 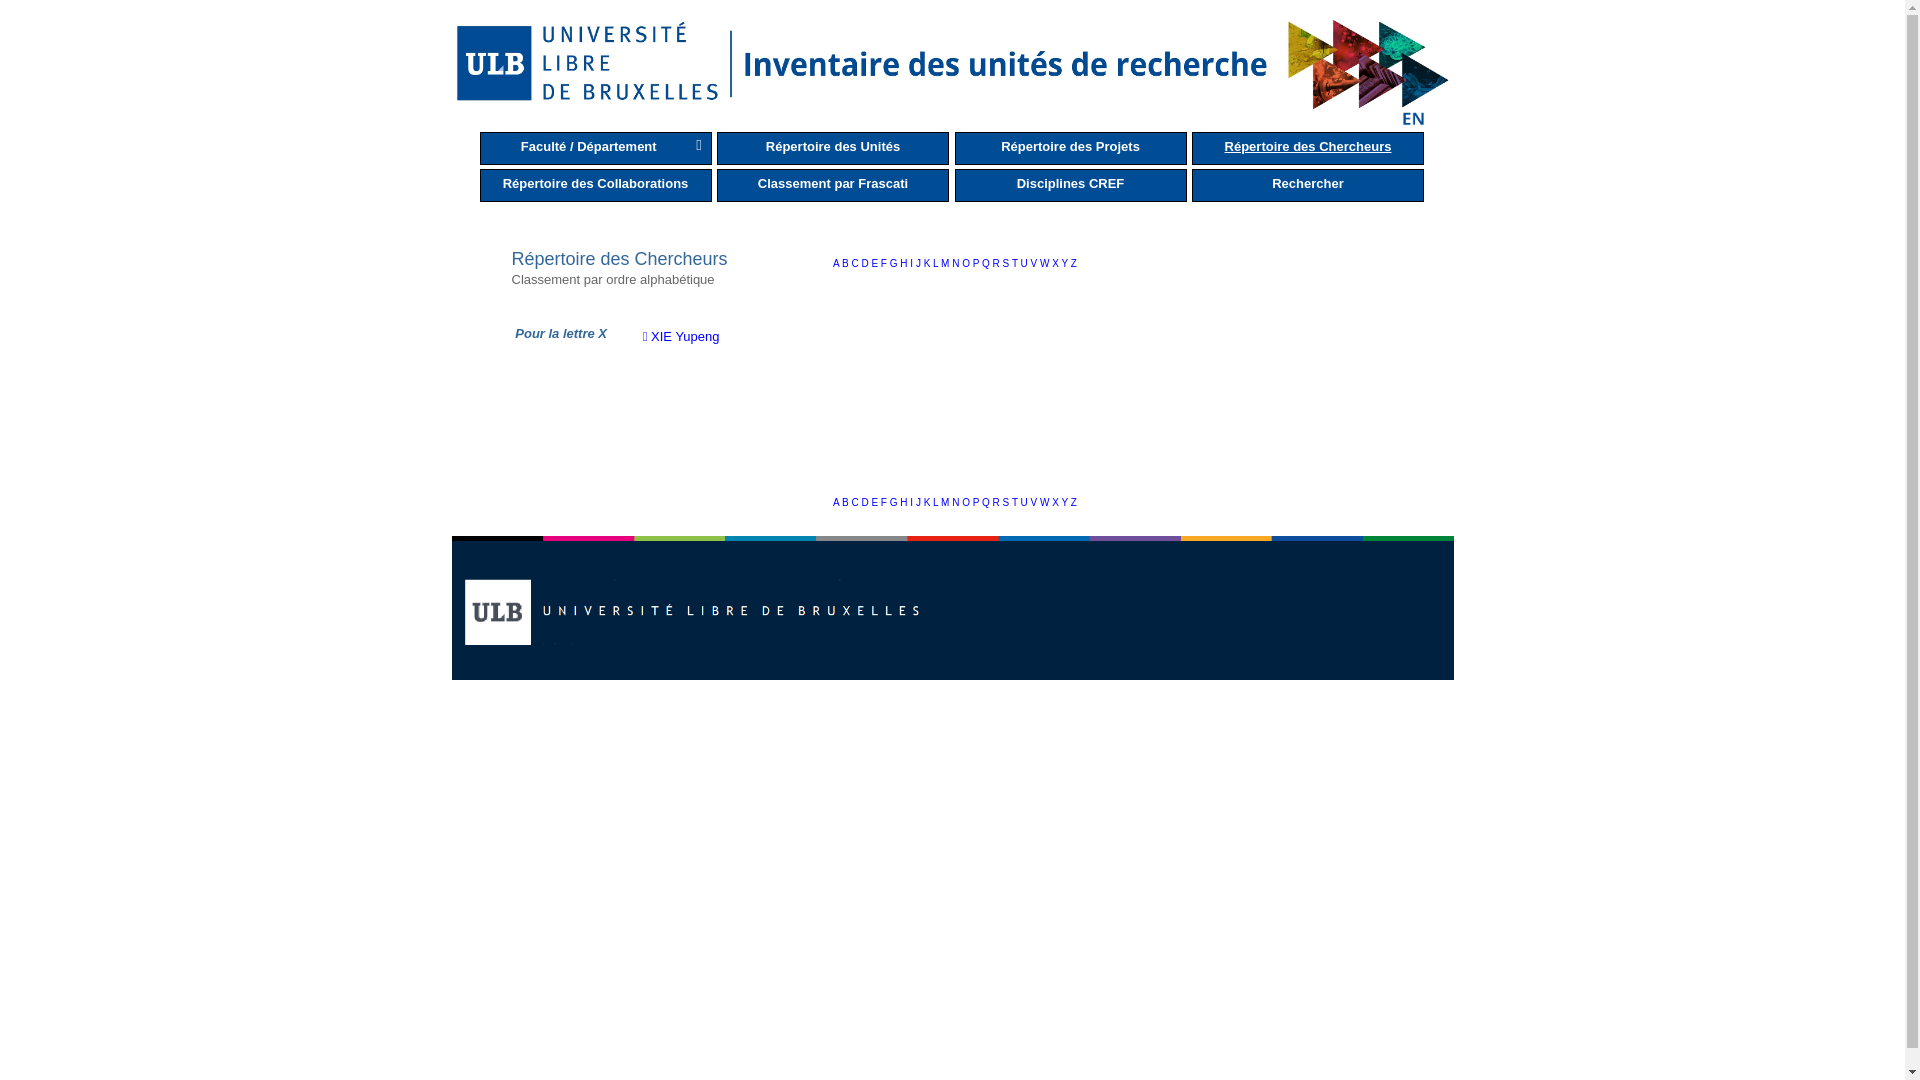 What do you see at coordinates (988, 264) in the screenshot?
I see `Q` at bounding box center [988, 264].